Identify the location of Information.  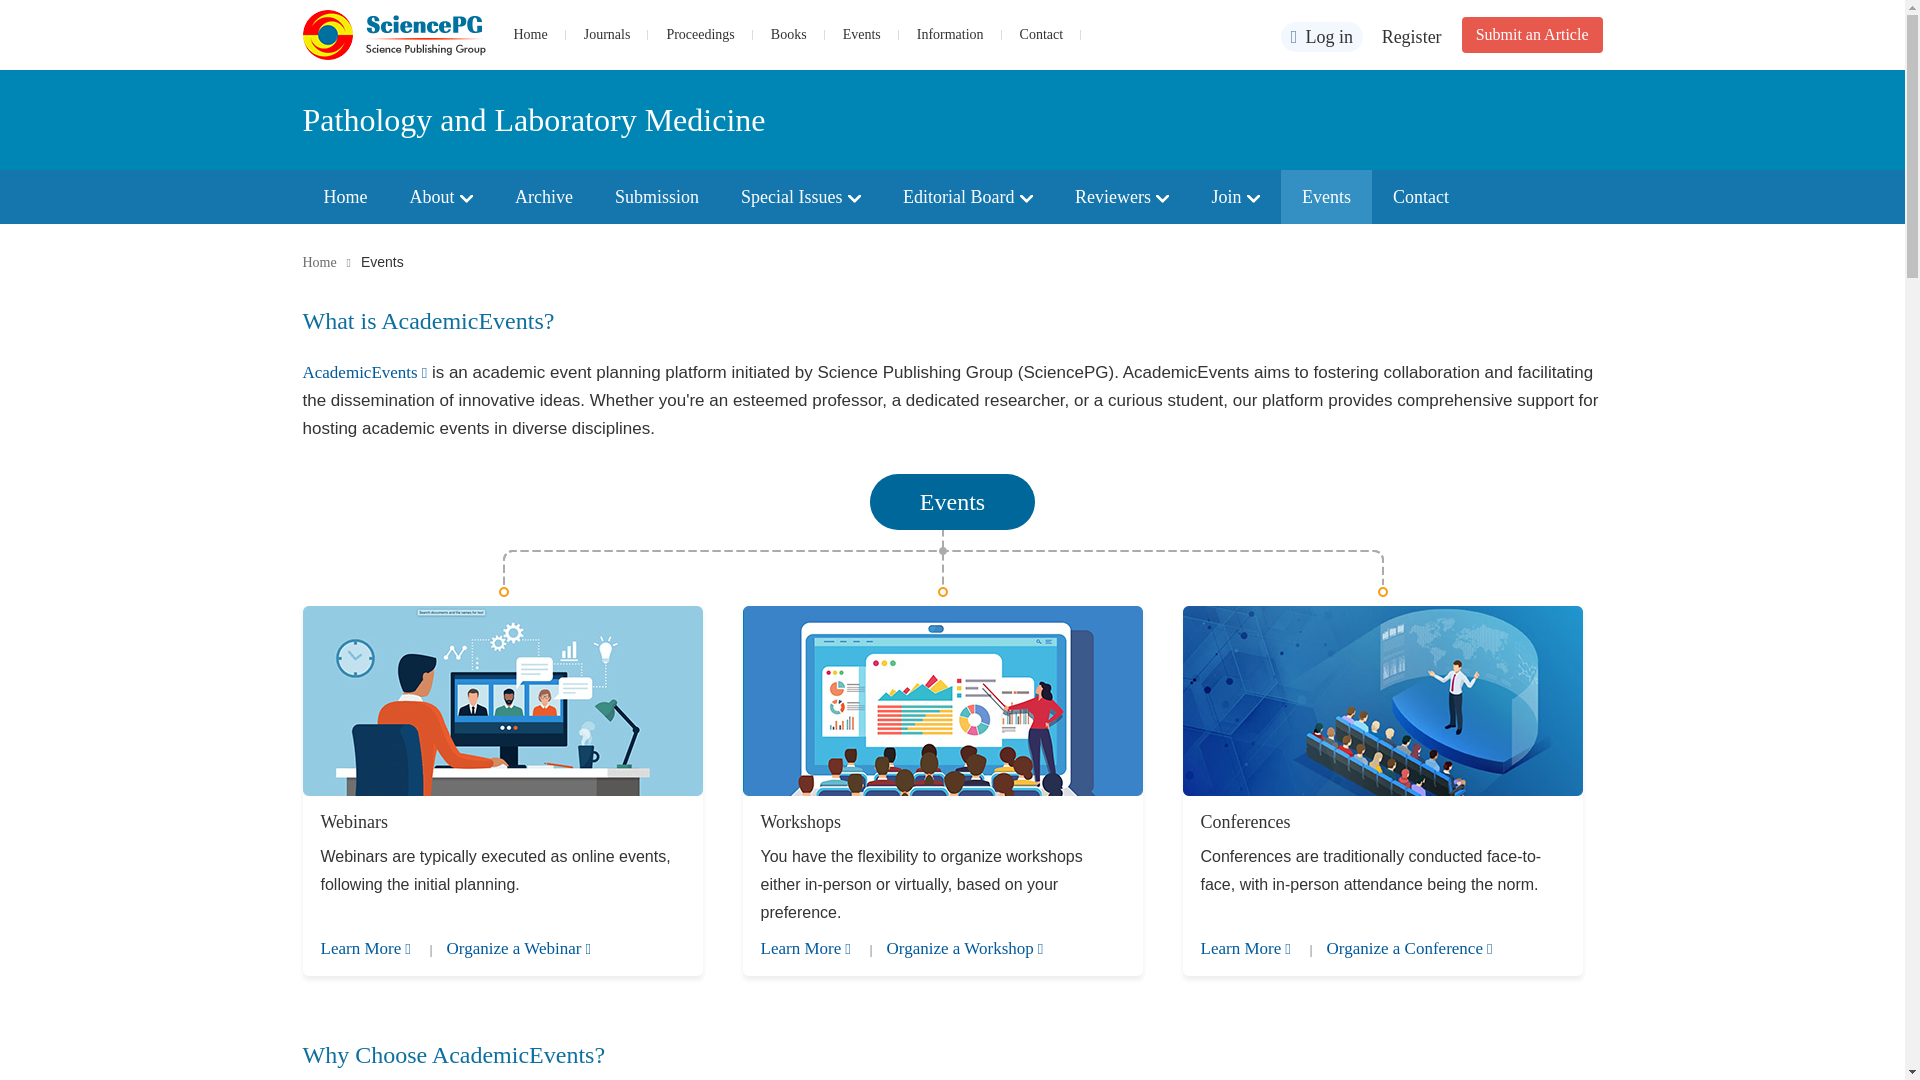
(950, 34).